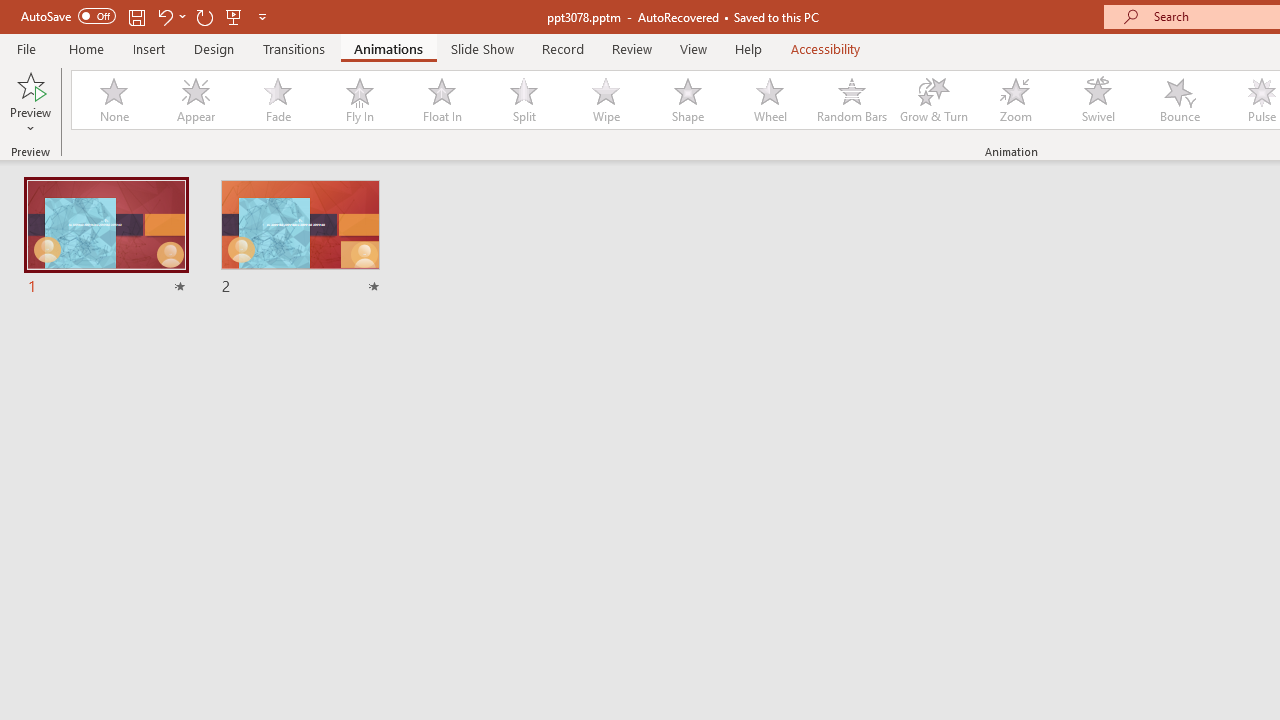  Describe the element at coordinates (1098, 100) in the screenshot. I see `Swivel` at that location.